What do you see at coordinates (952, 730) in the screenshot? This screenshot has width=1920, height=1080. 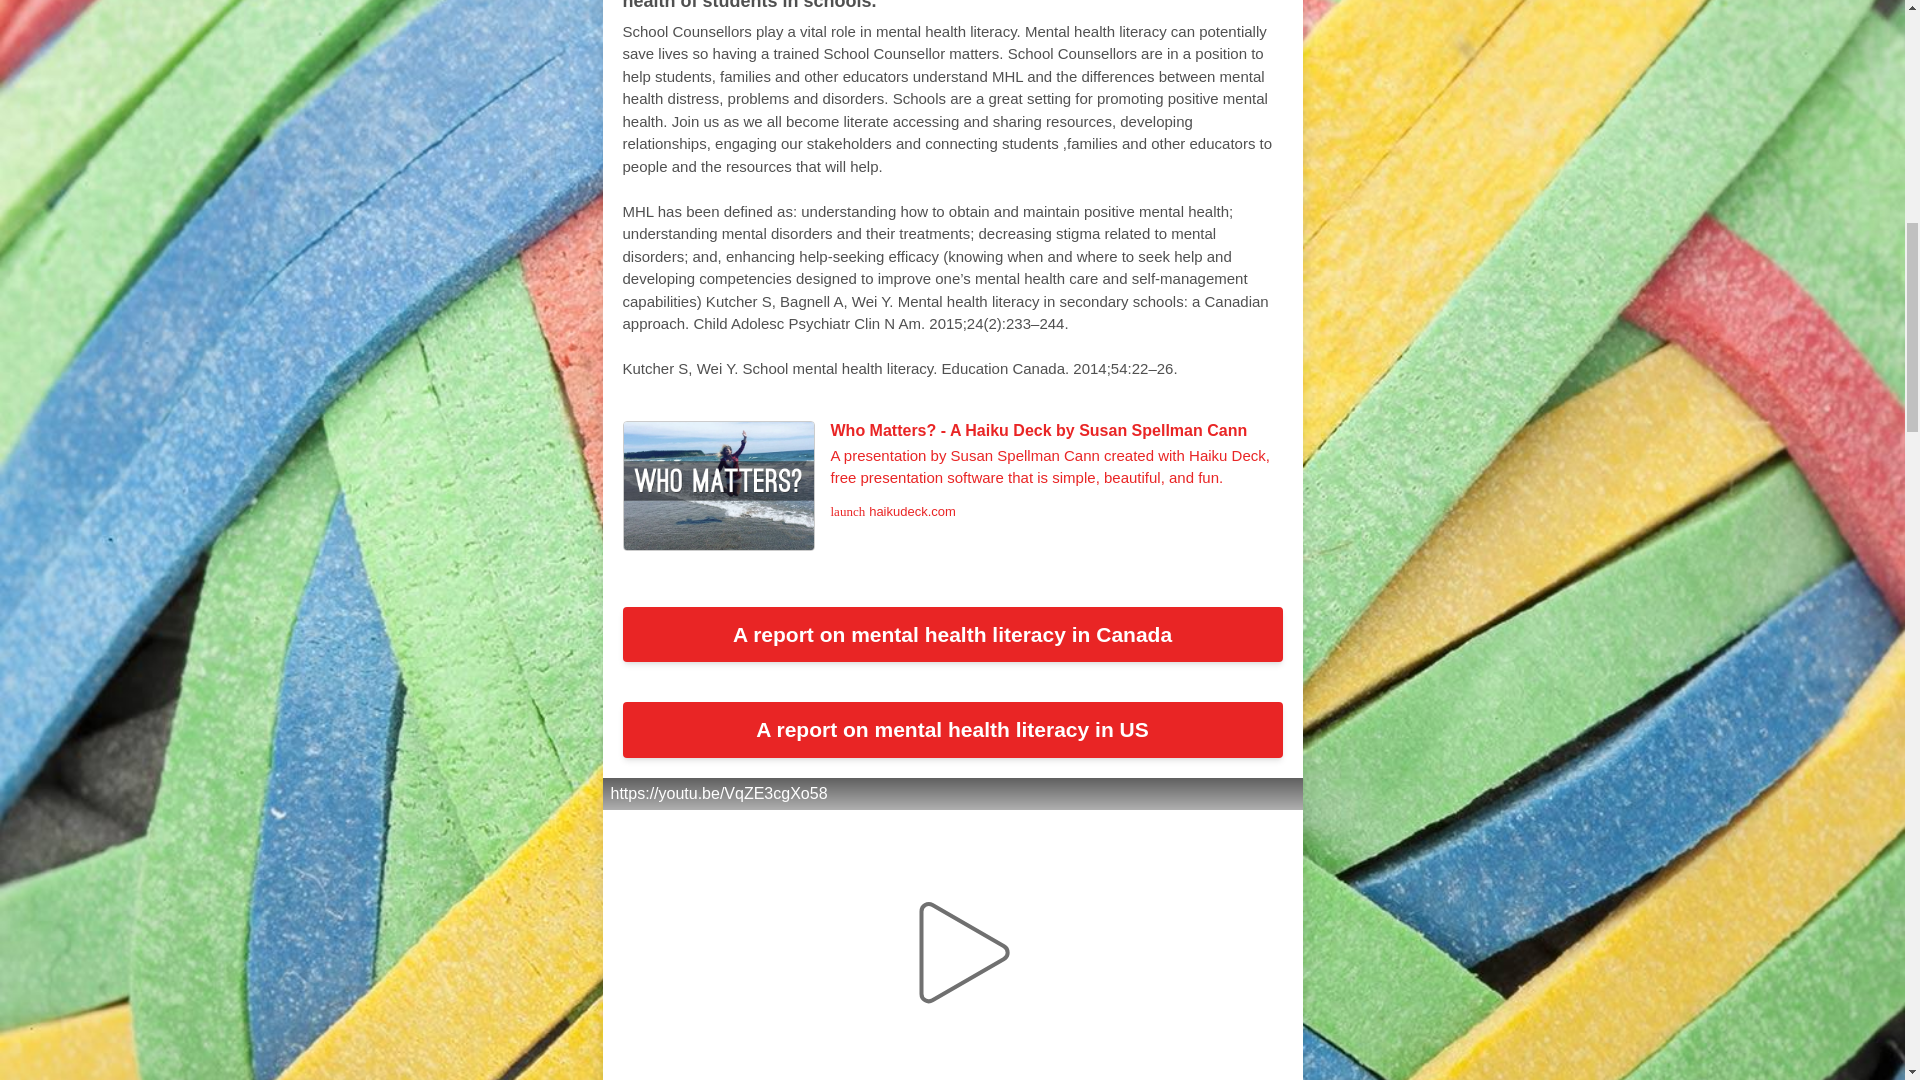 I see `A report on mental health literacy in US` at bounding box center [952, 730].